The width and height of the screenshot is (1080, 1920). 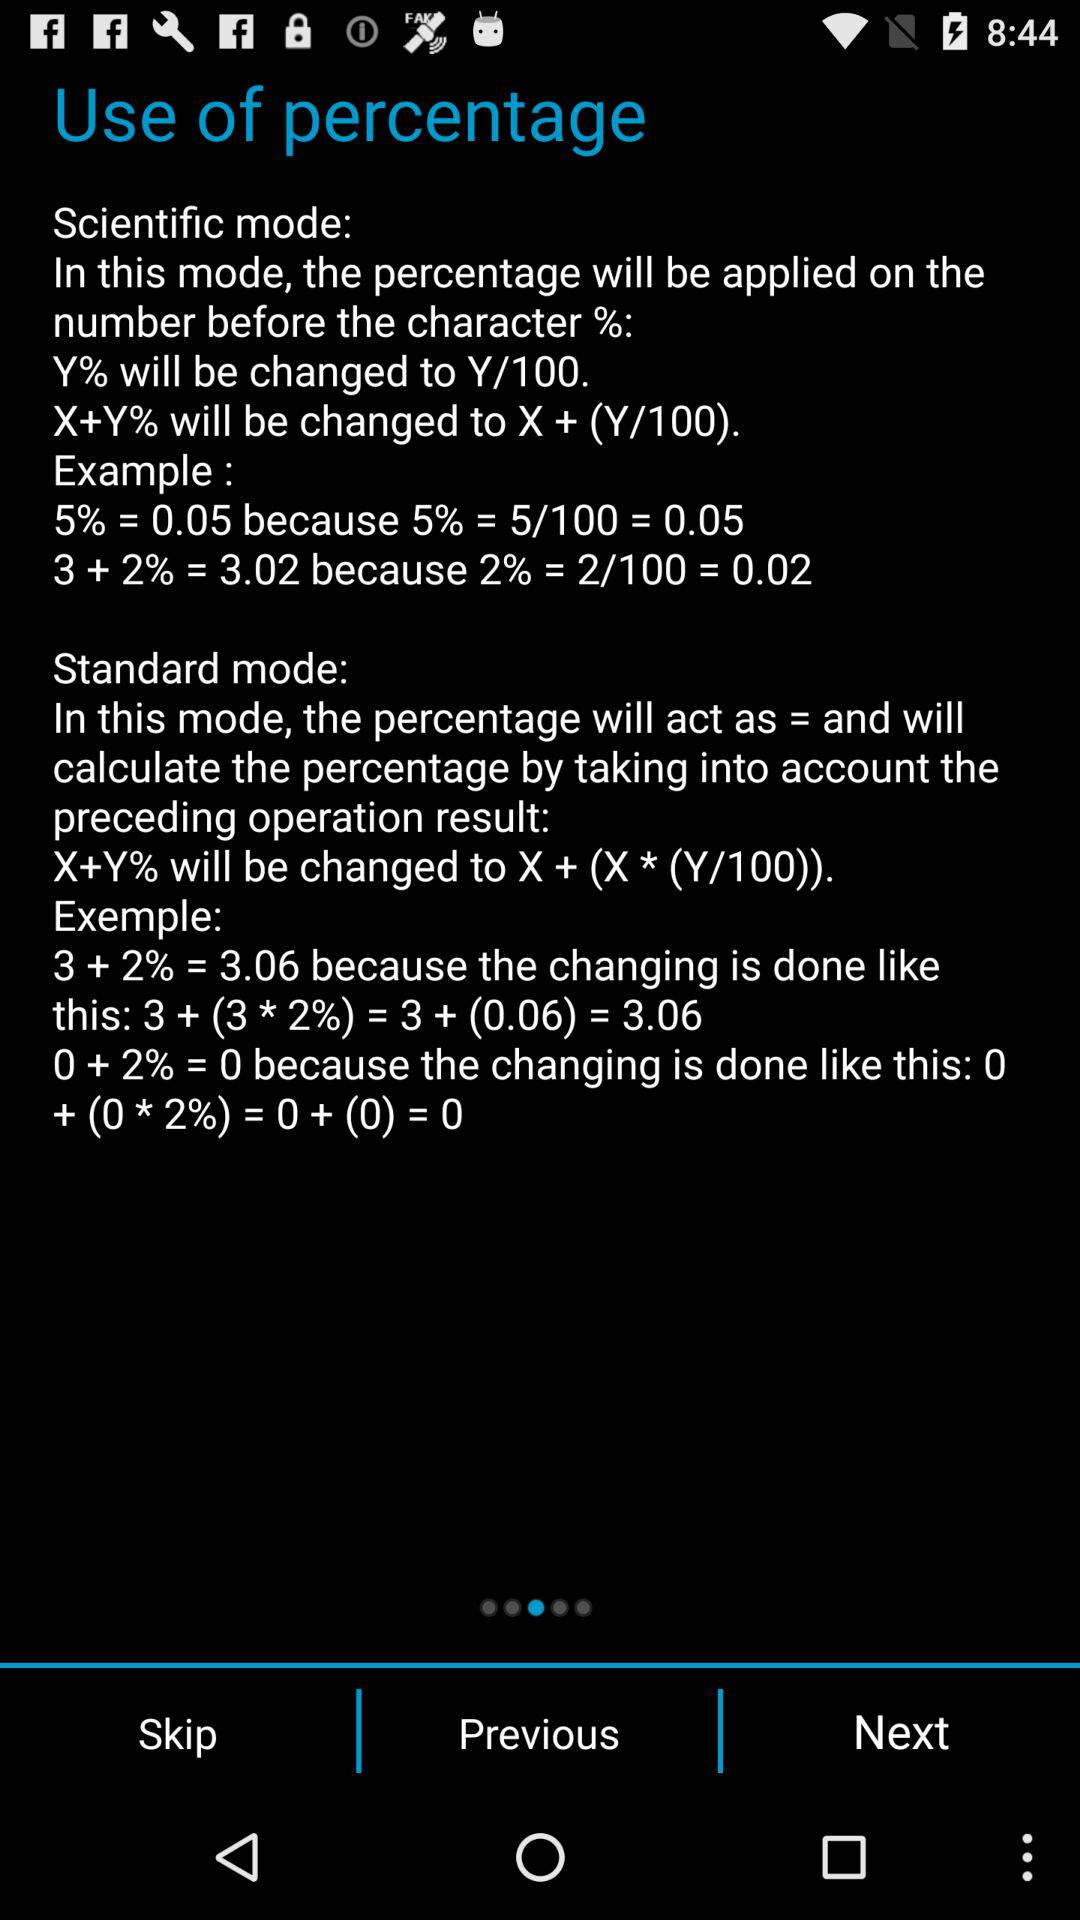 What do you see at coordinates (539, 1731) in the screenshot?
I see `open previous button` at bounding box center [539, 1731].